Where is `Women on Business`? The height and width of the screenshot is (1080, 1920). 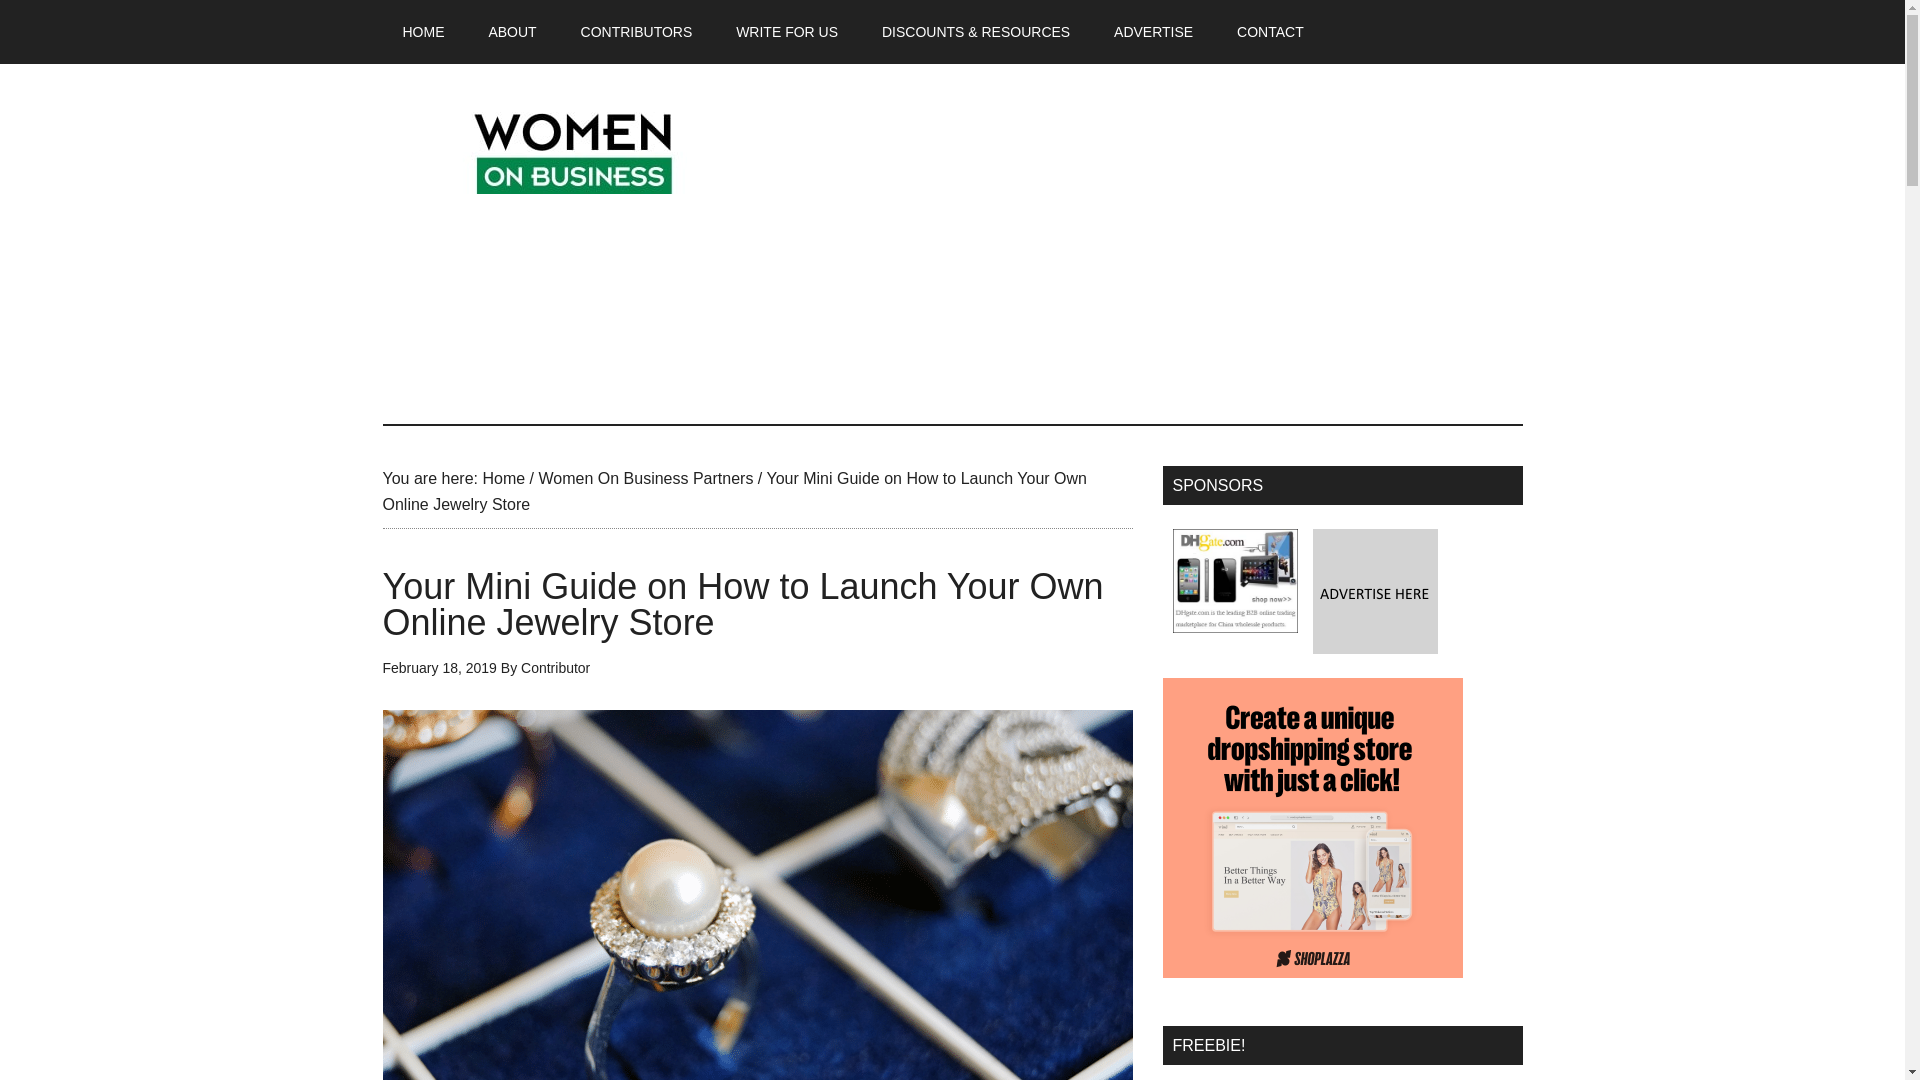 Women on Business is located at coordinates (572, 148).